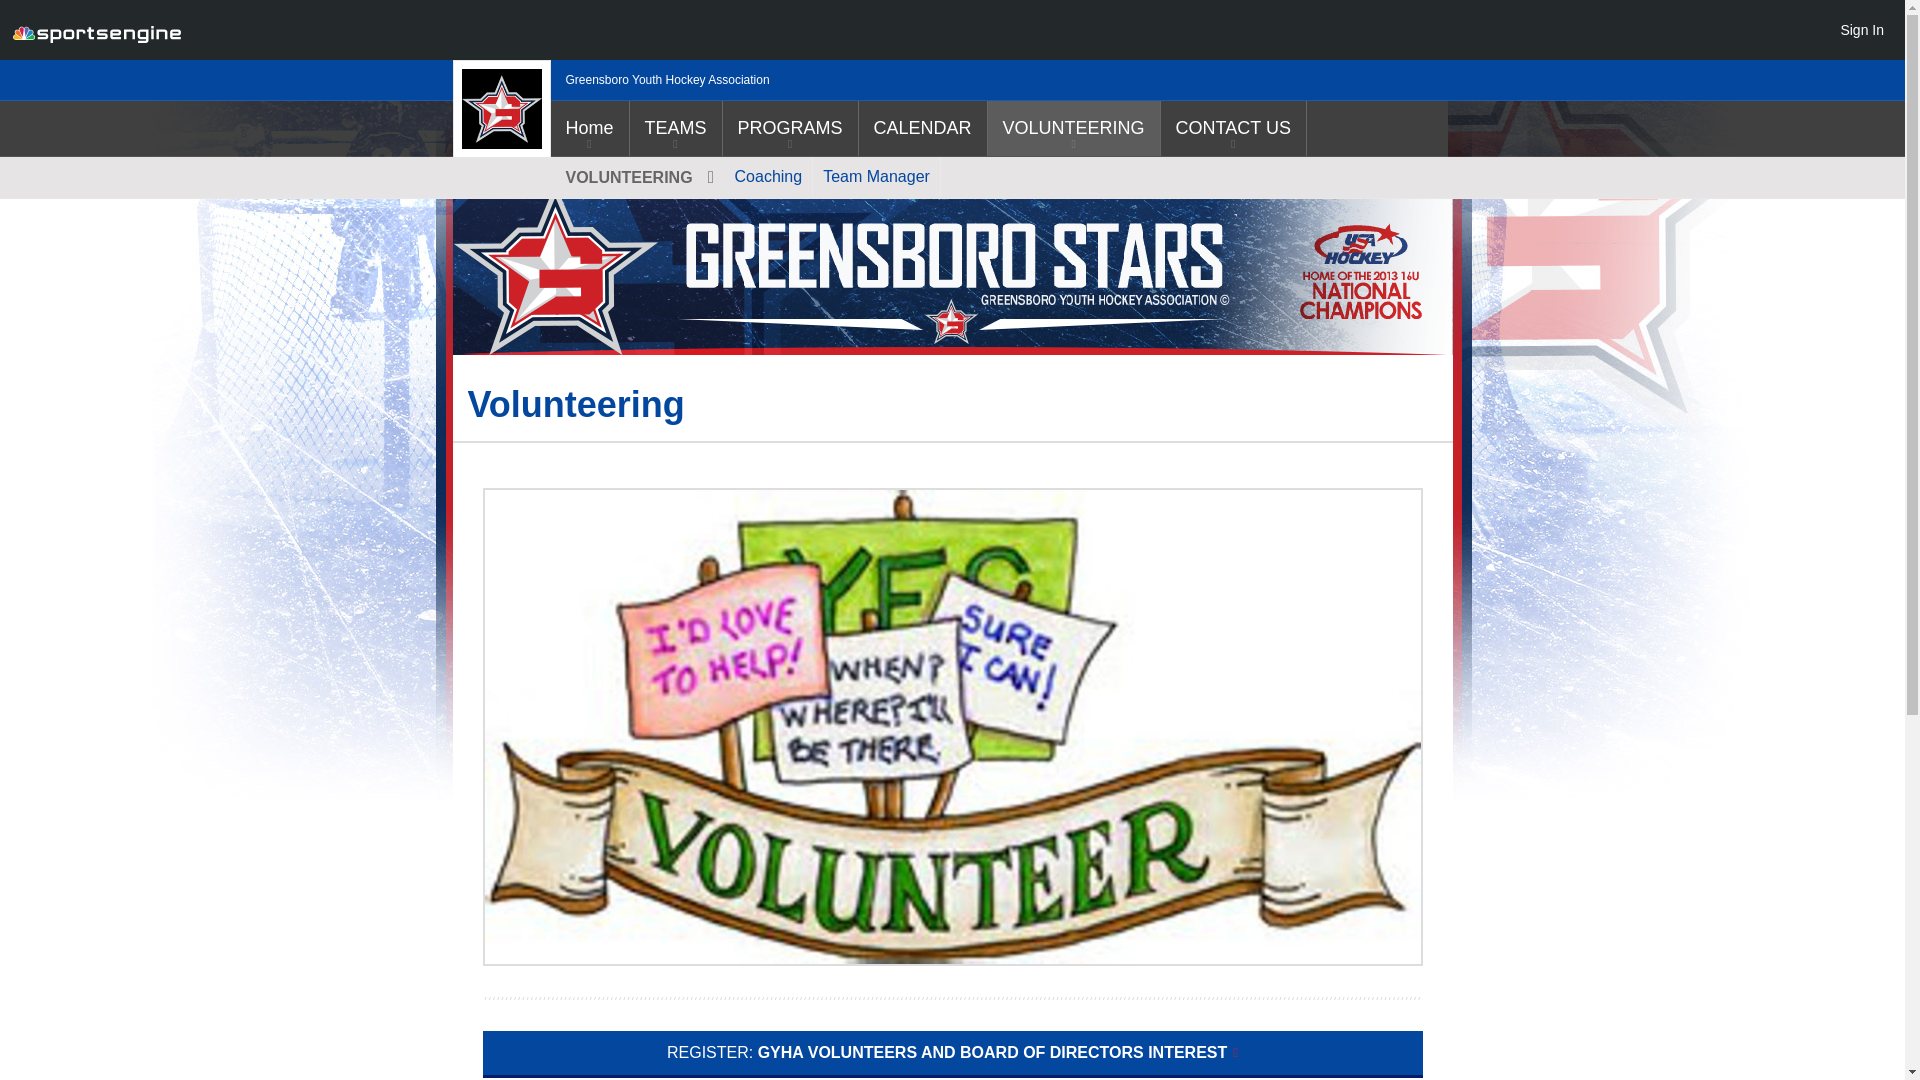 The width and height of the screenshot is (1920, 1080). What do you see at coordinates (876, 176) in the screenshot?
I see `click to go to 'Team Manager'` at bounding box center [876, 176].